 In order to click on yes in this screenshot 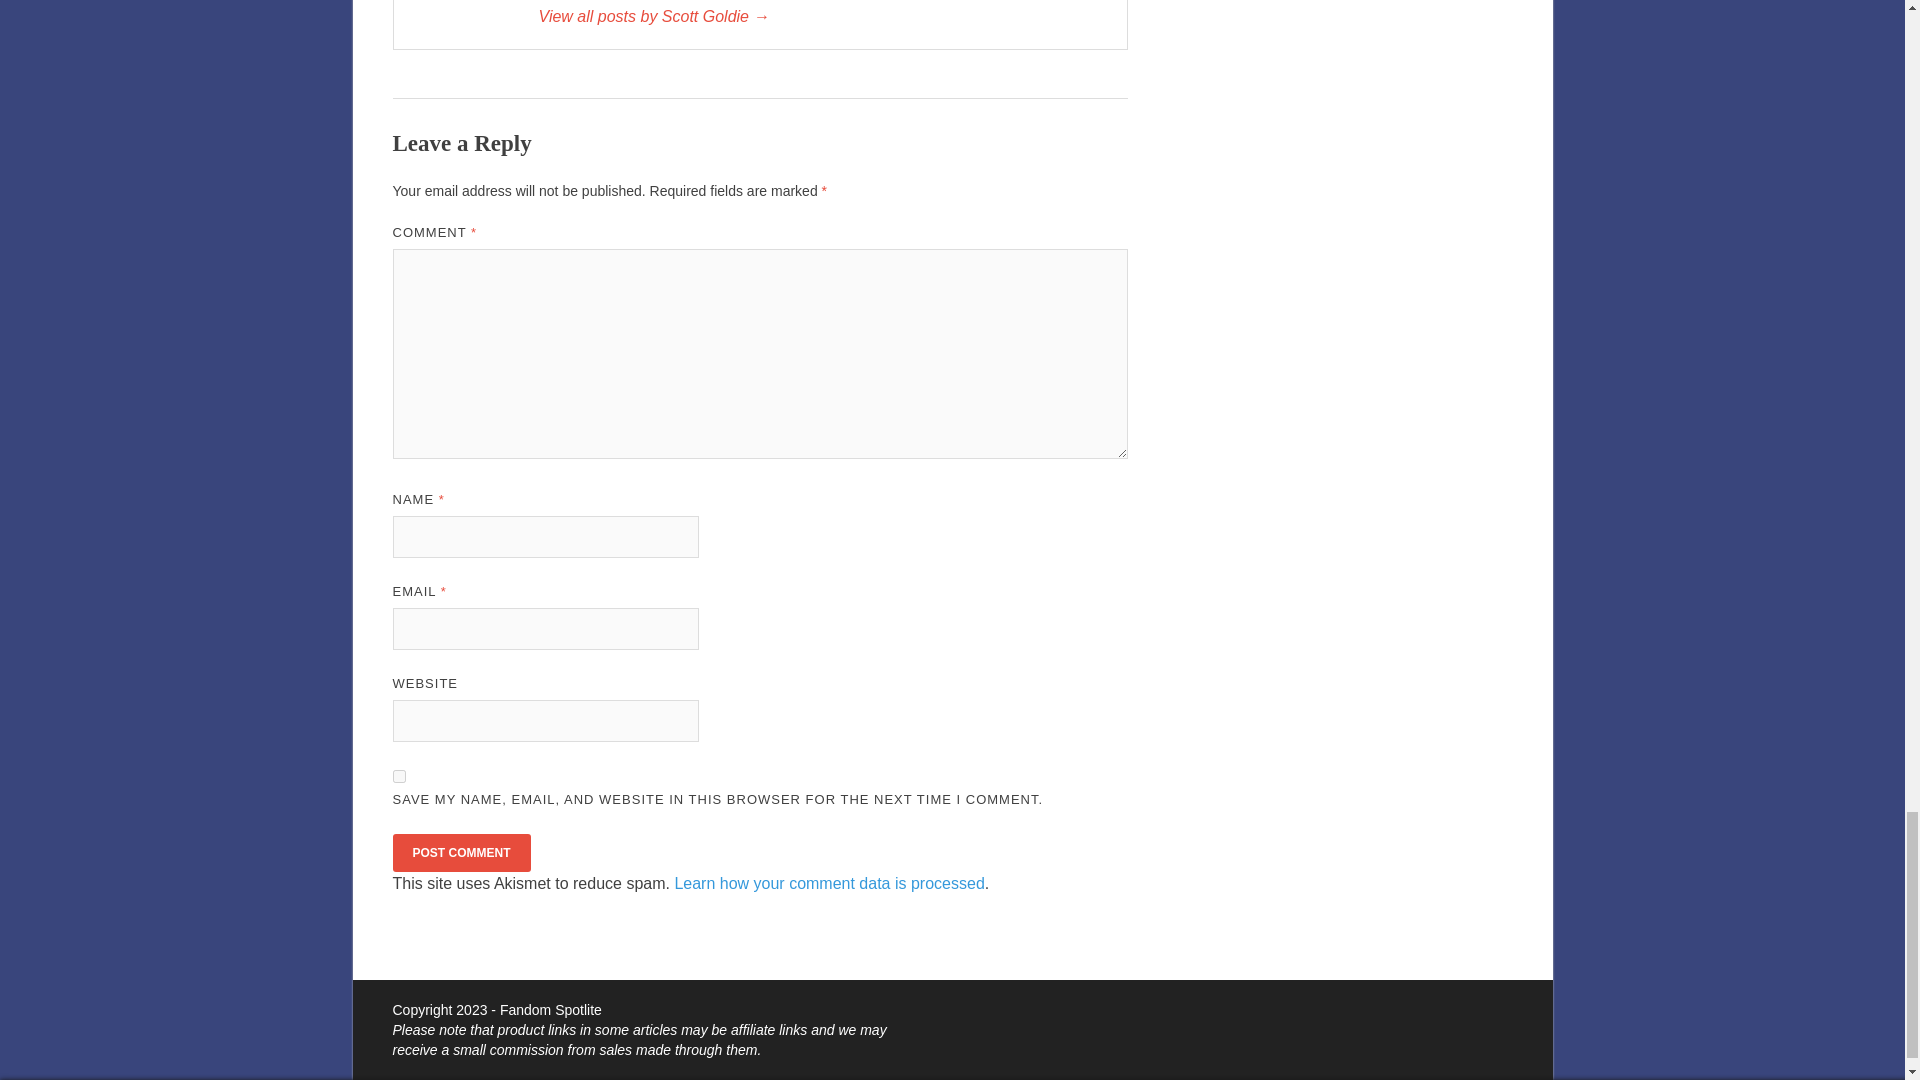, I will do `click(398, 776)`.